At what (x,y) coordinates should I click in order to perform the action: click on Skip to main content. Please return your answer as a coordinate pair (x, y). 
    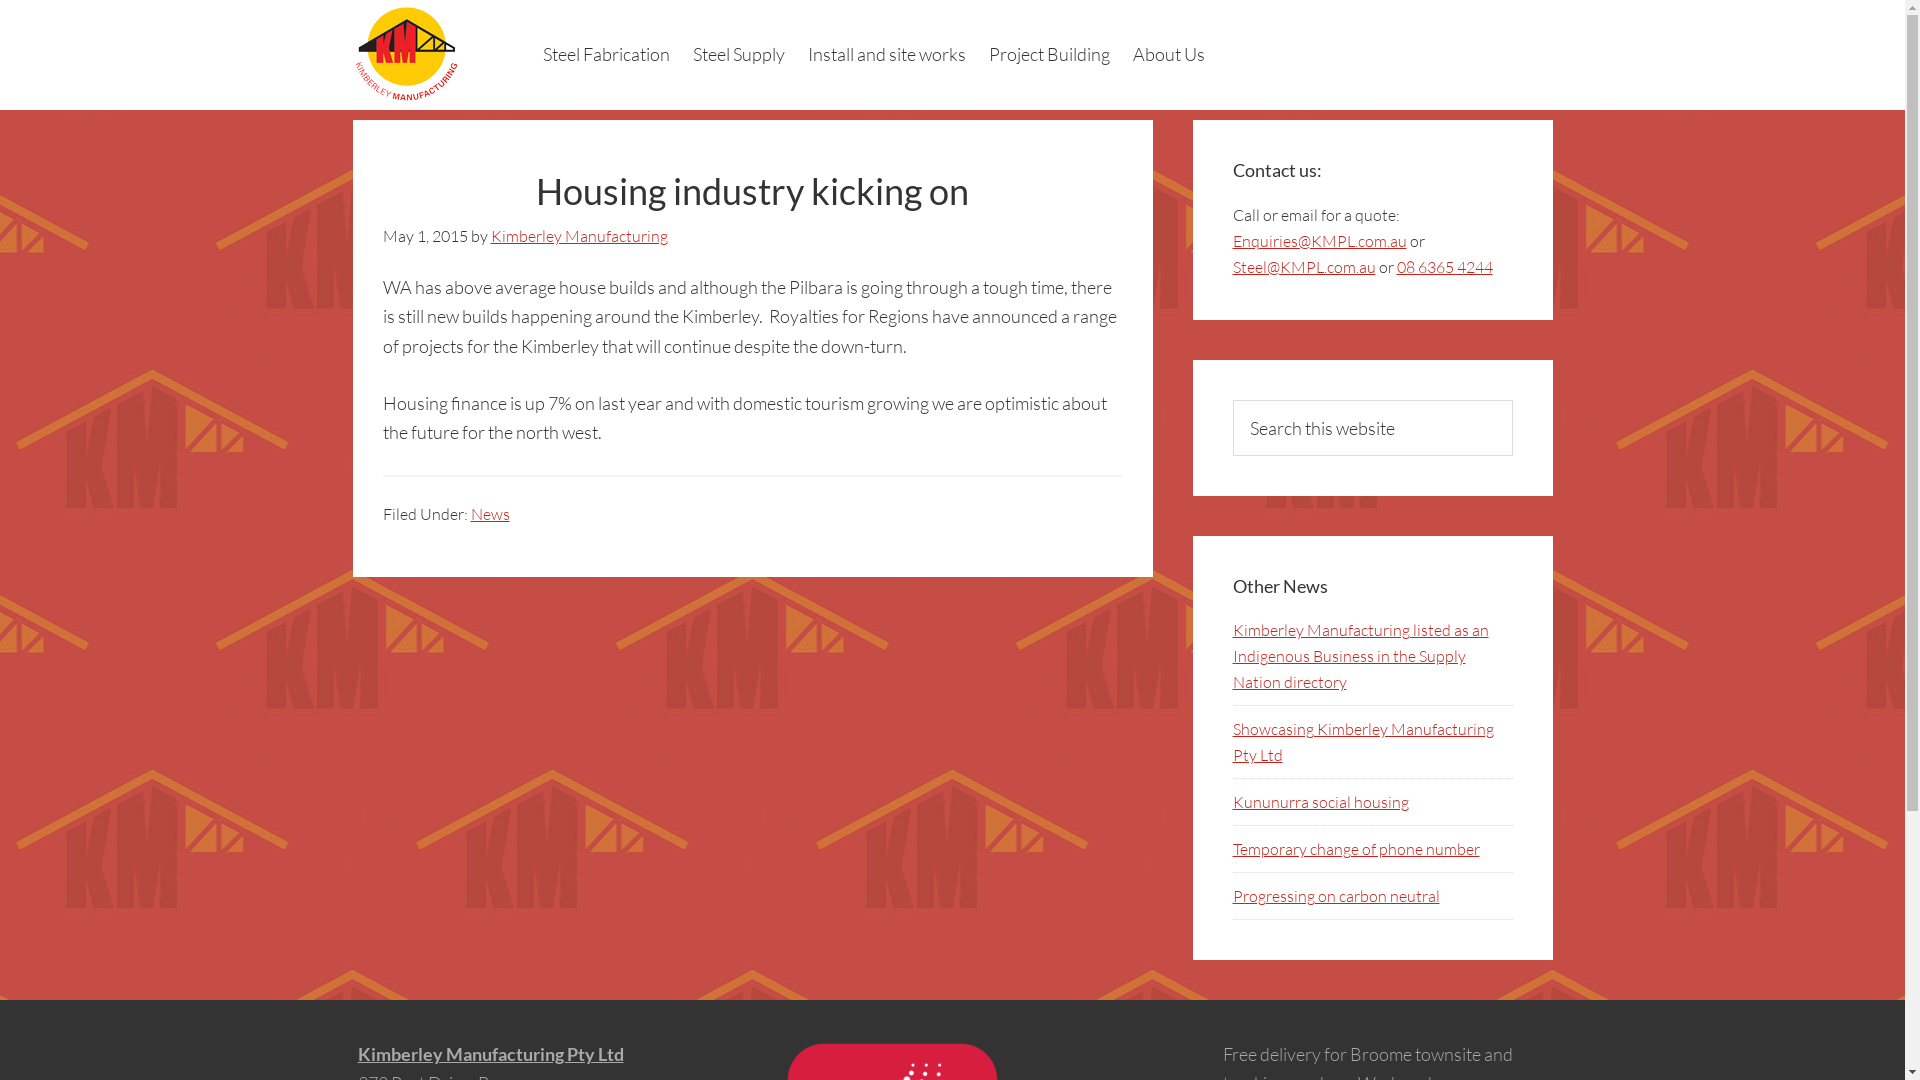
    Looking at the image, I should click on (0, 0).